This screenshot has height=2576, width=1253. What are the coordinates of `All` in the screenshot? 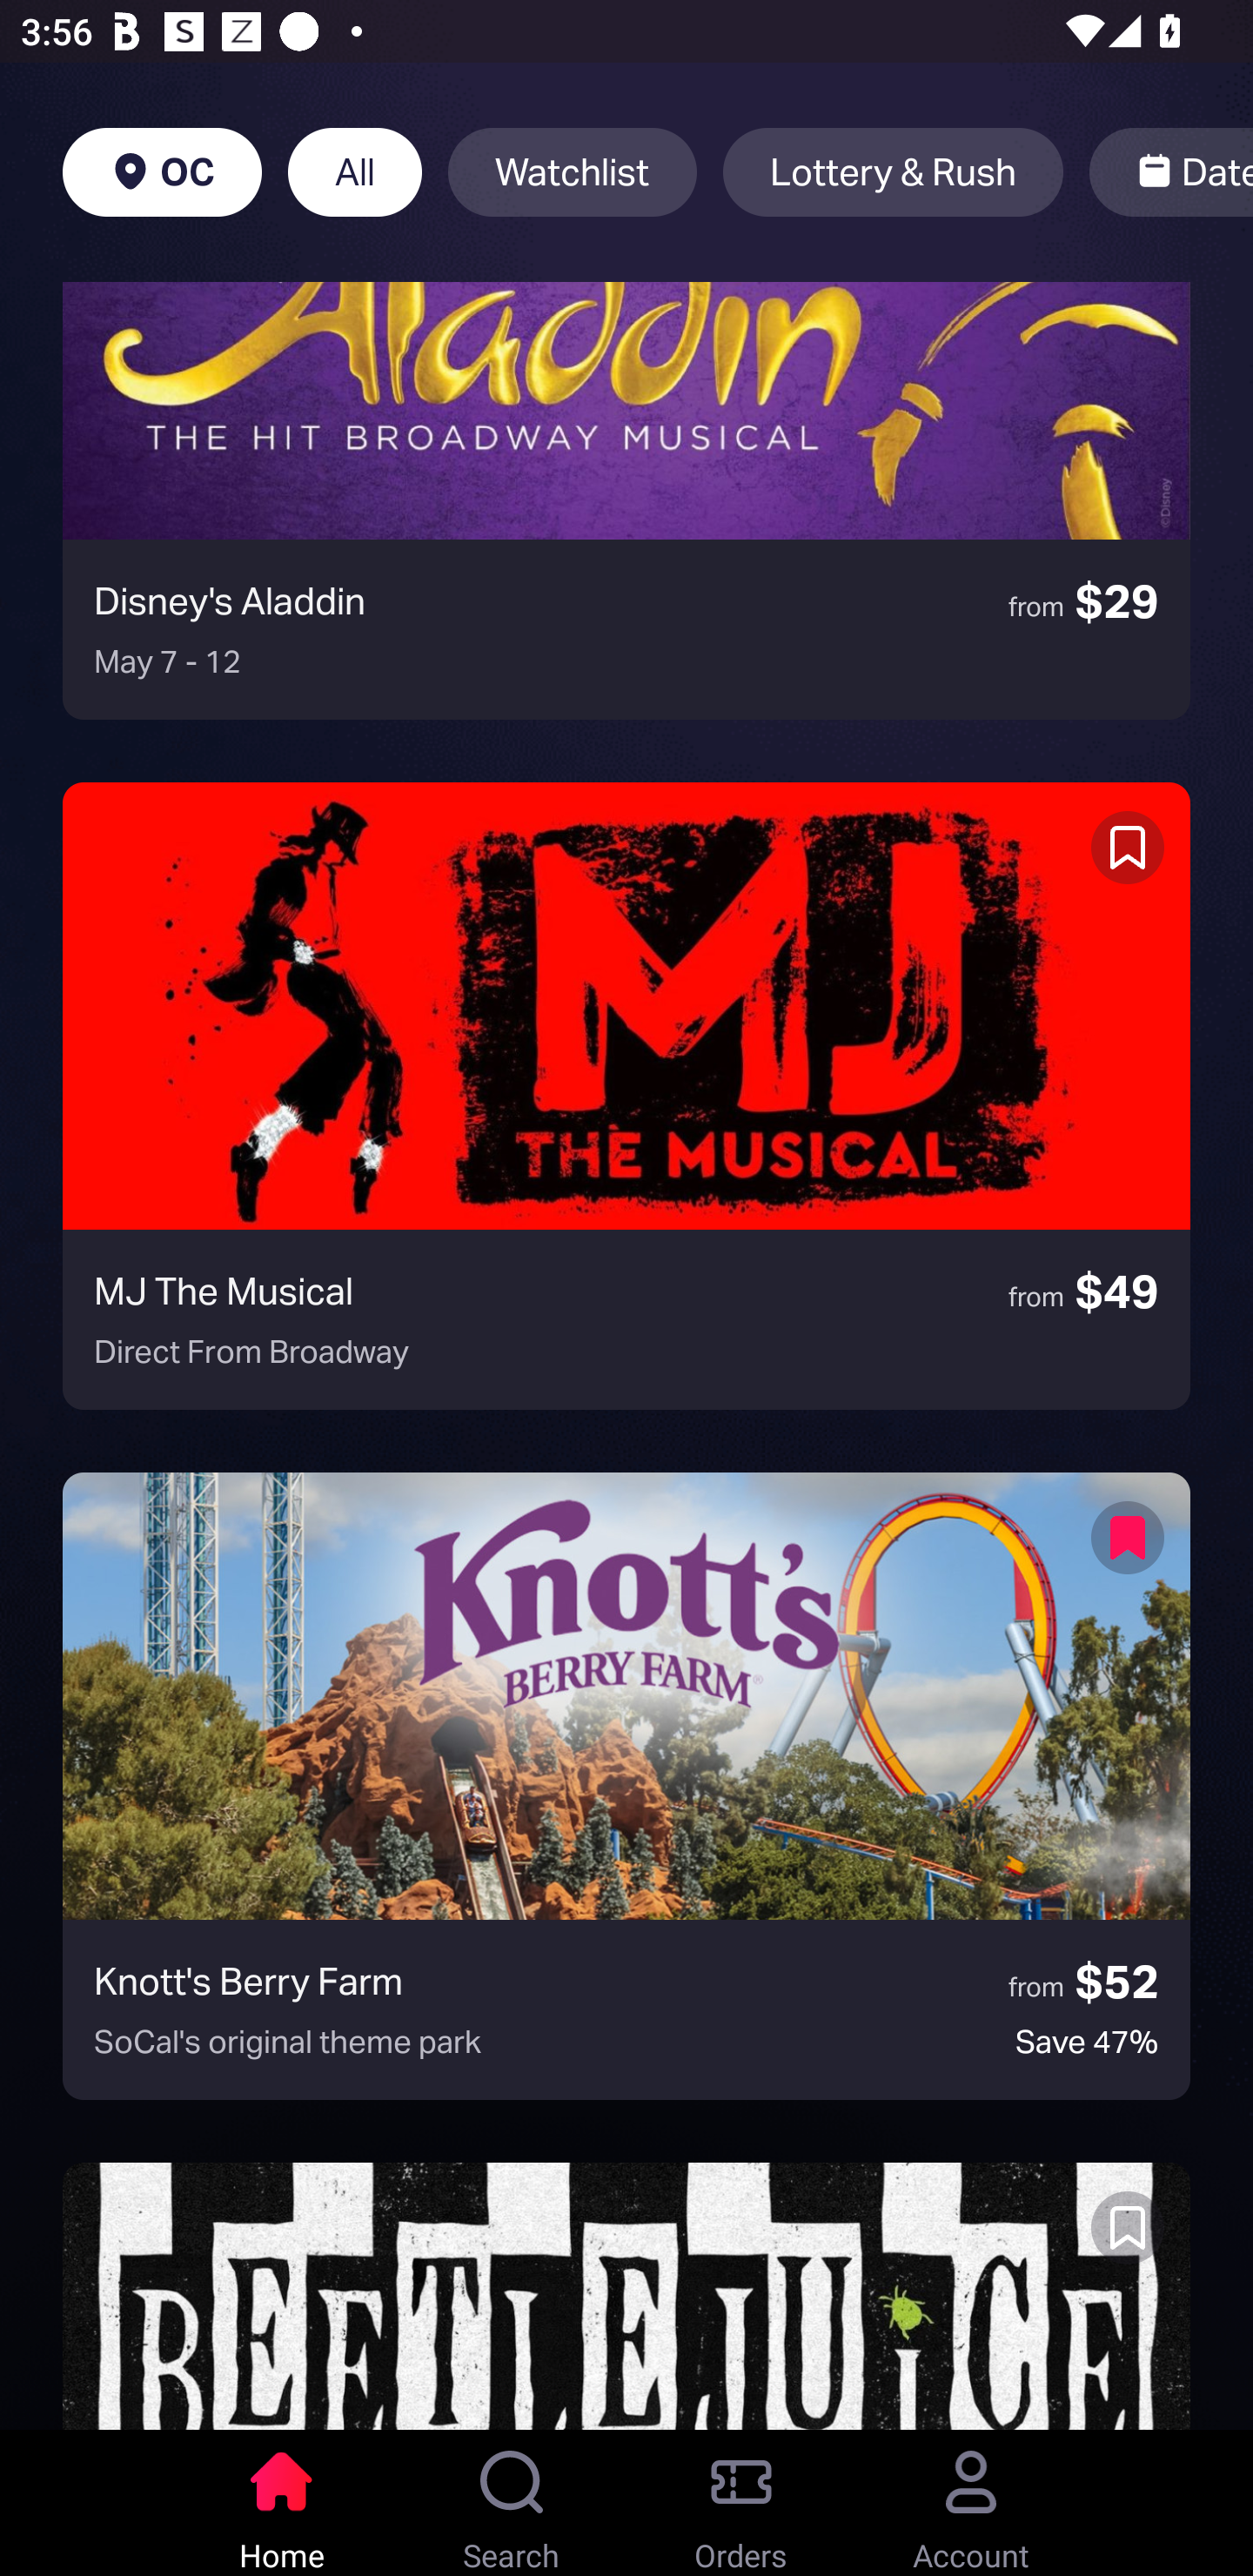 It's located at (355, 172).